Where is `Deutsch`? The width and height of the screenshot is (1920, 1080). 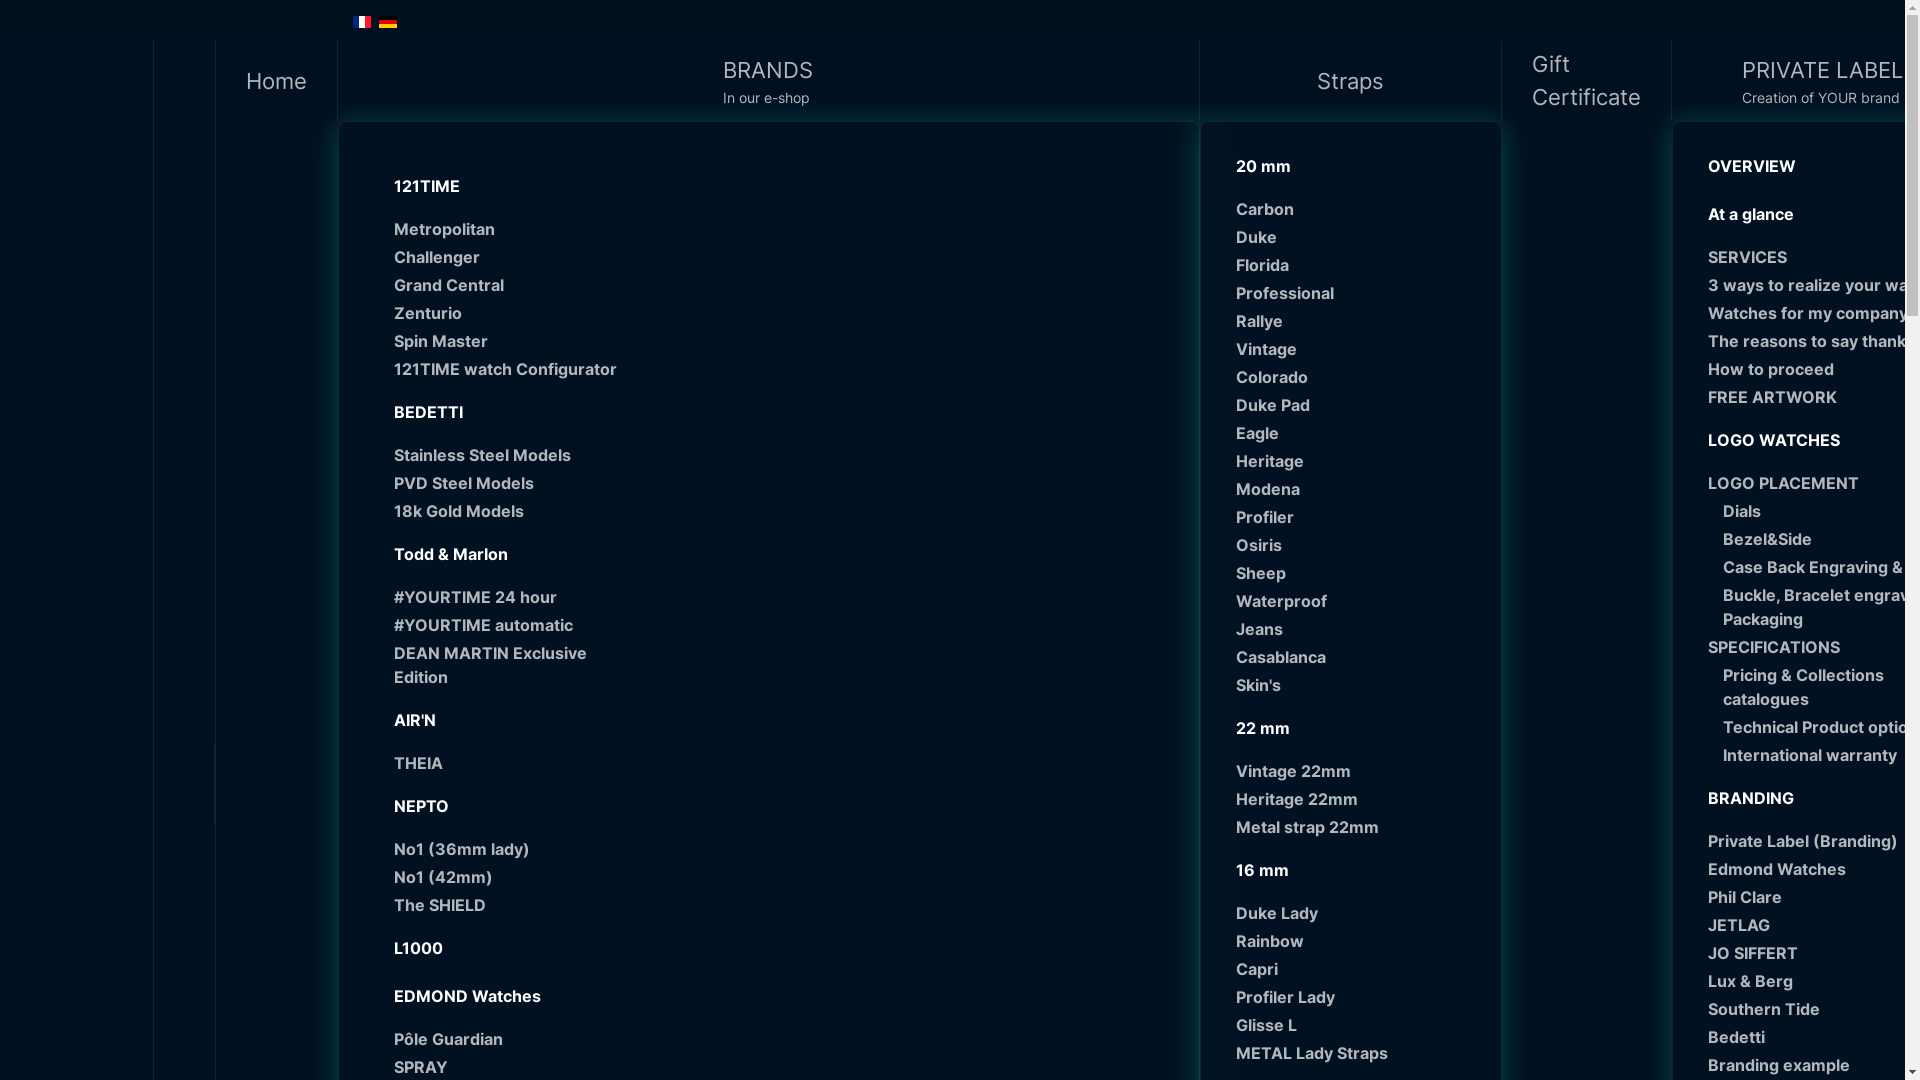 Deutsch is located at coordinates (387, 22).